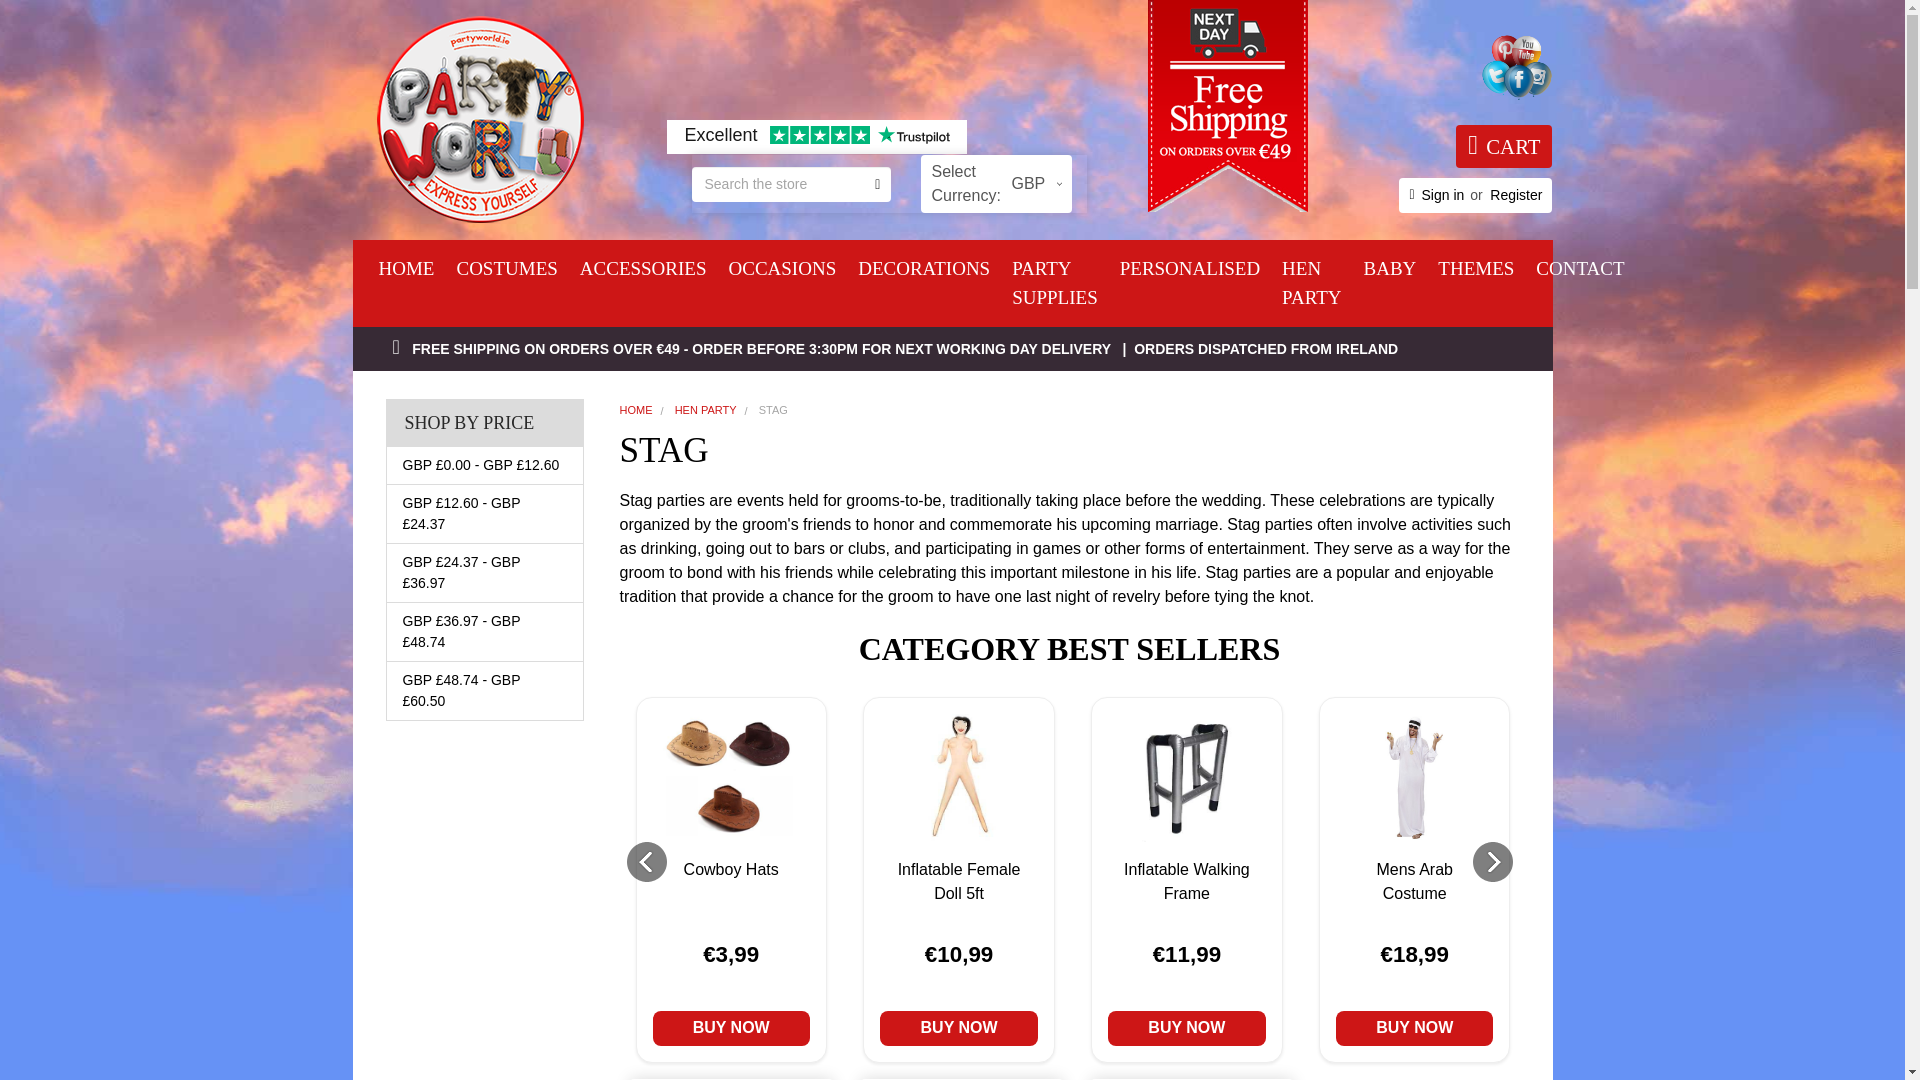  I want to click on COSTUMES, so click(506, 269).